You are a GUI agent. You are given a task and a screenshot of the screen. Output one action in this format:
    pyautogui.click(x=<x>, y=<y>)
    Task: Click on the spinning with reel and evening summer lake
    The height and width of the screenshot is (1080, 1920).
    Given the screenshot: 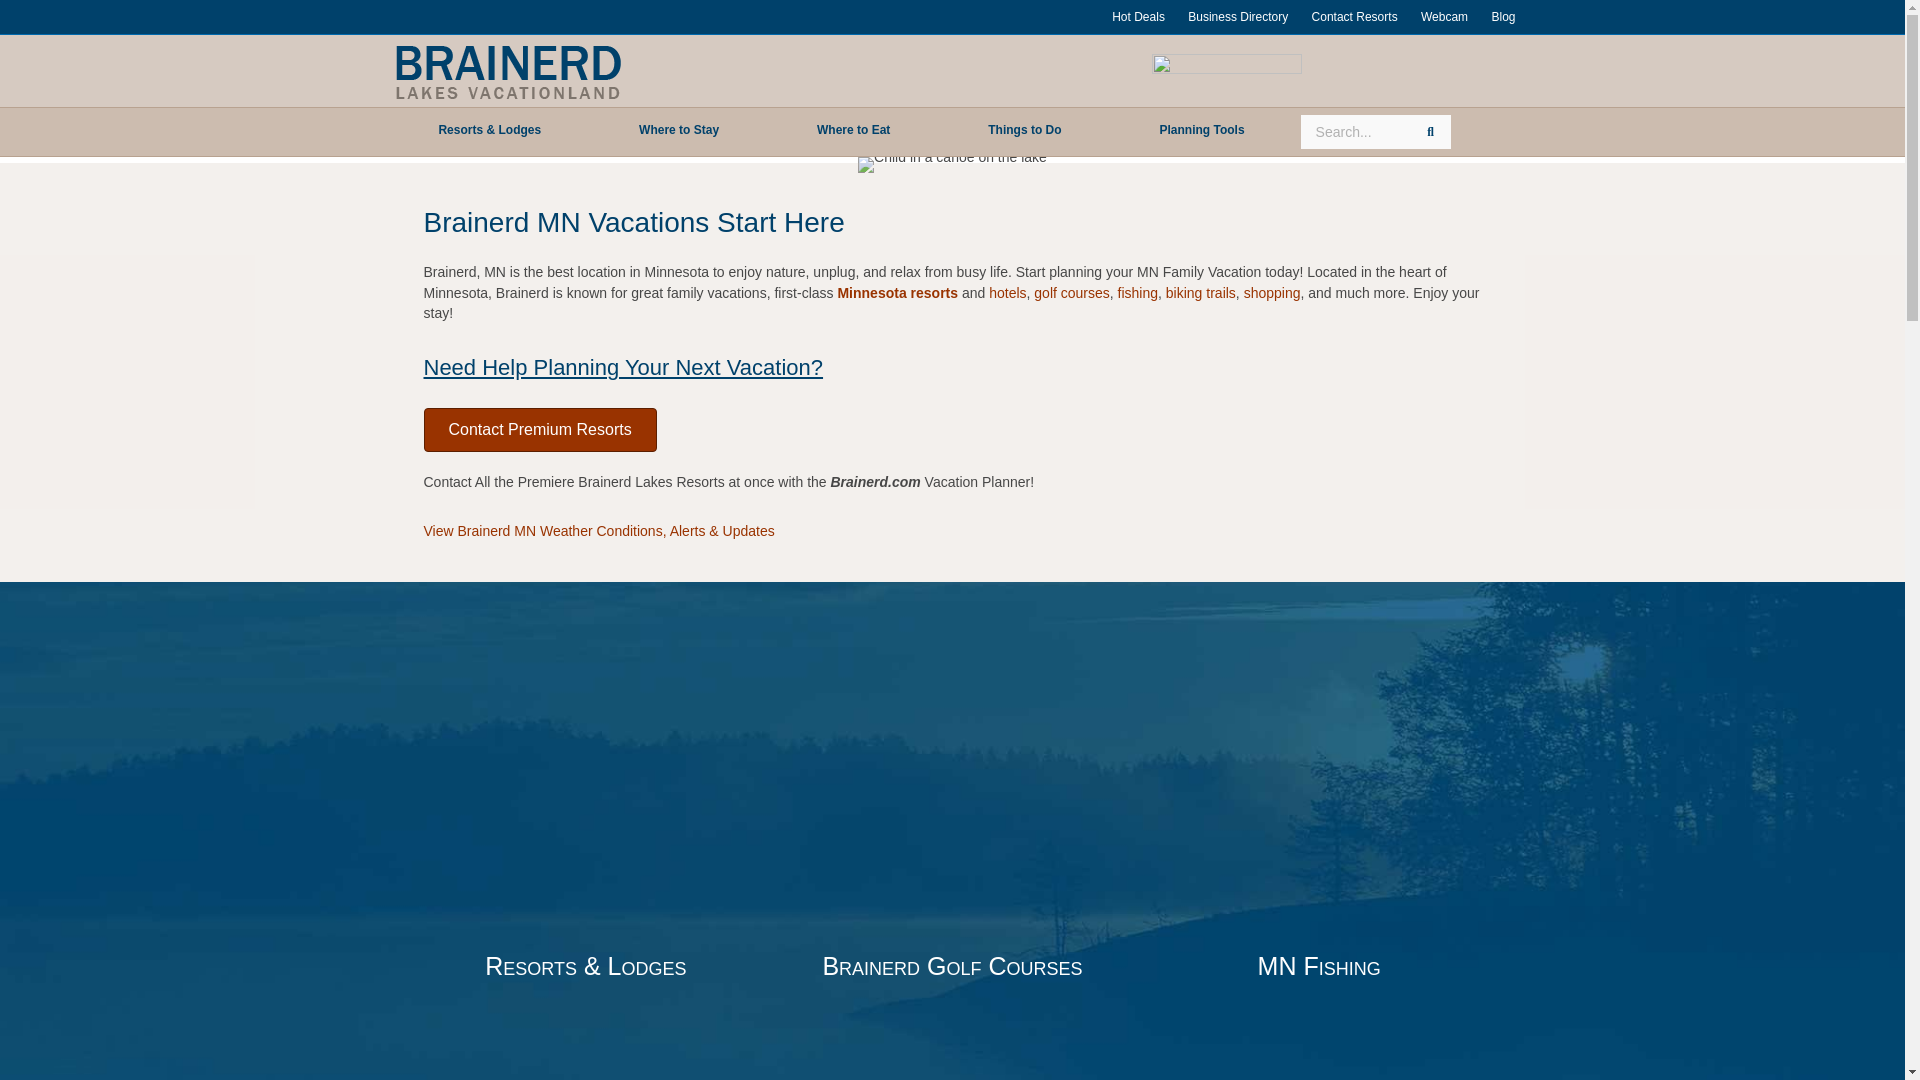 What is the action you would take?
    pyautogui.click(x=1318, y=824)
    